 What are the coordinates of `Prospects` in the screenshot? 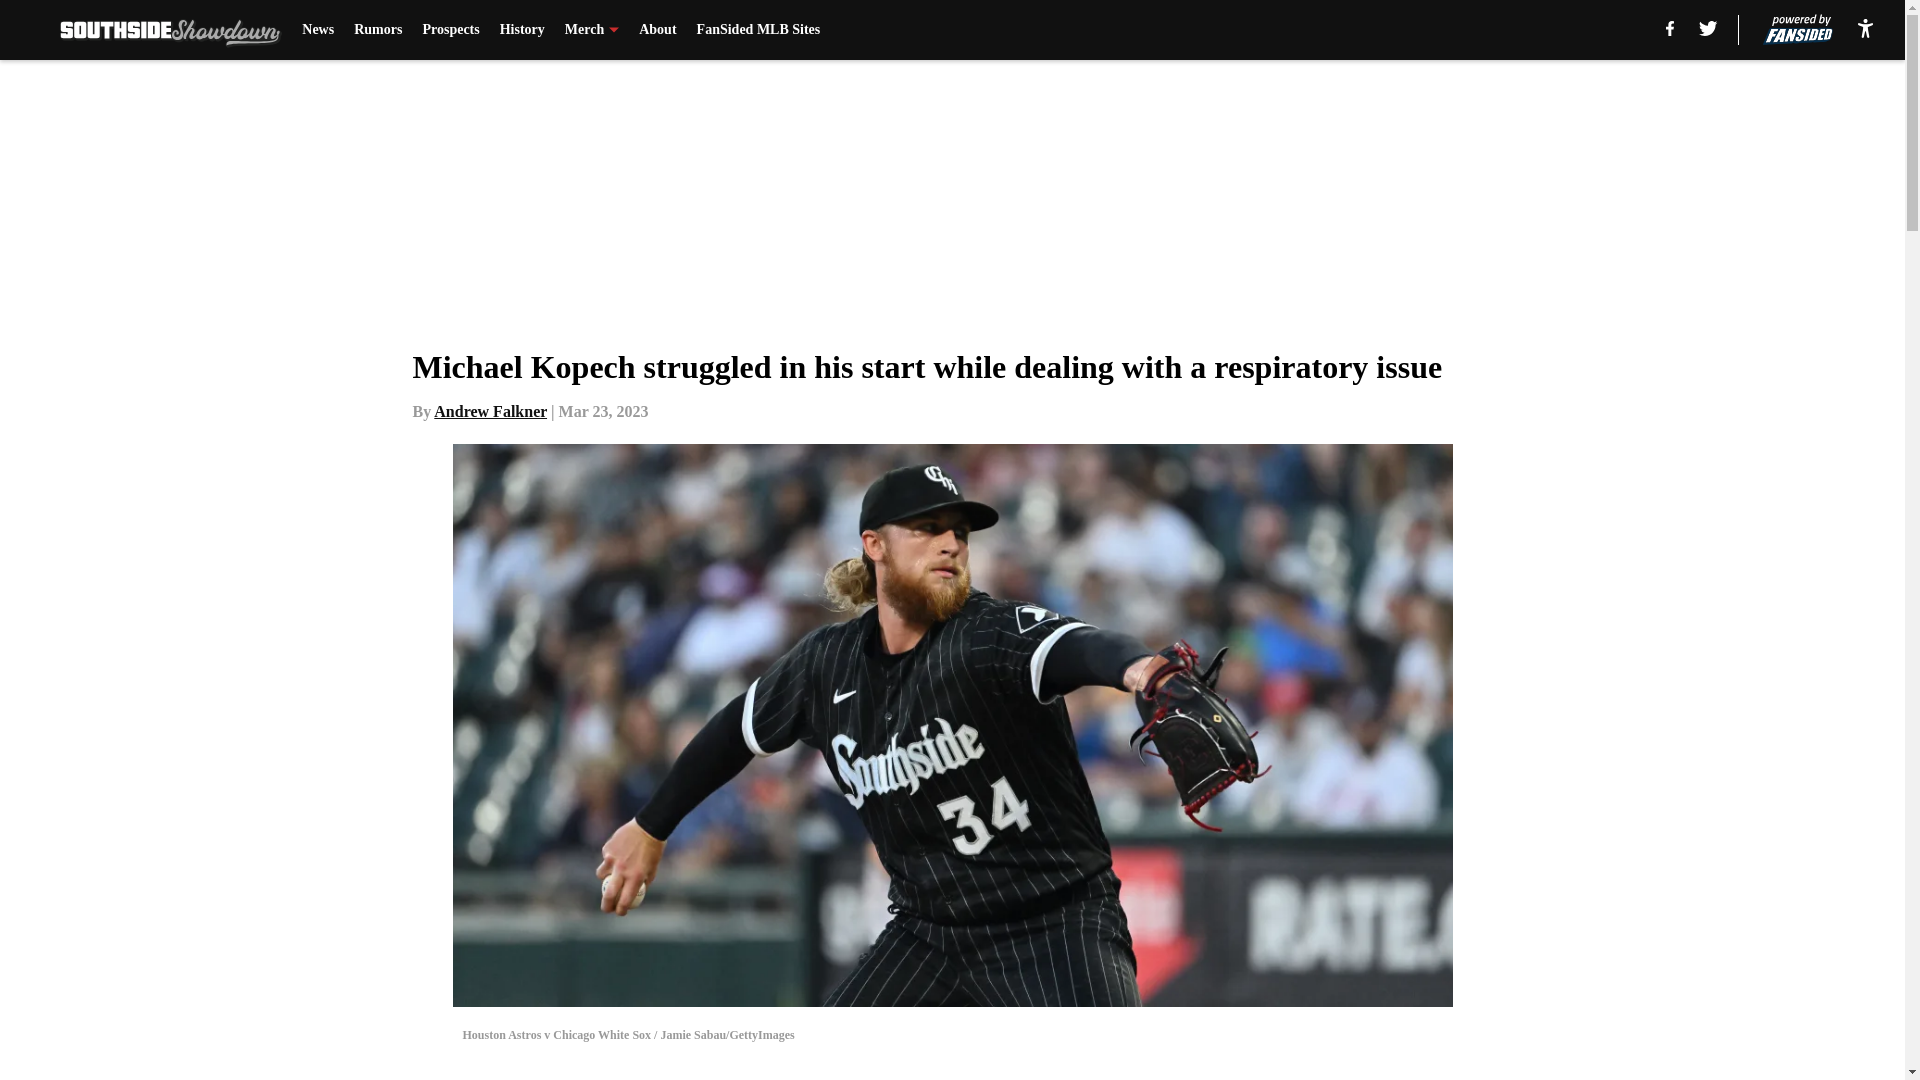 It's located at (450, 30).